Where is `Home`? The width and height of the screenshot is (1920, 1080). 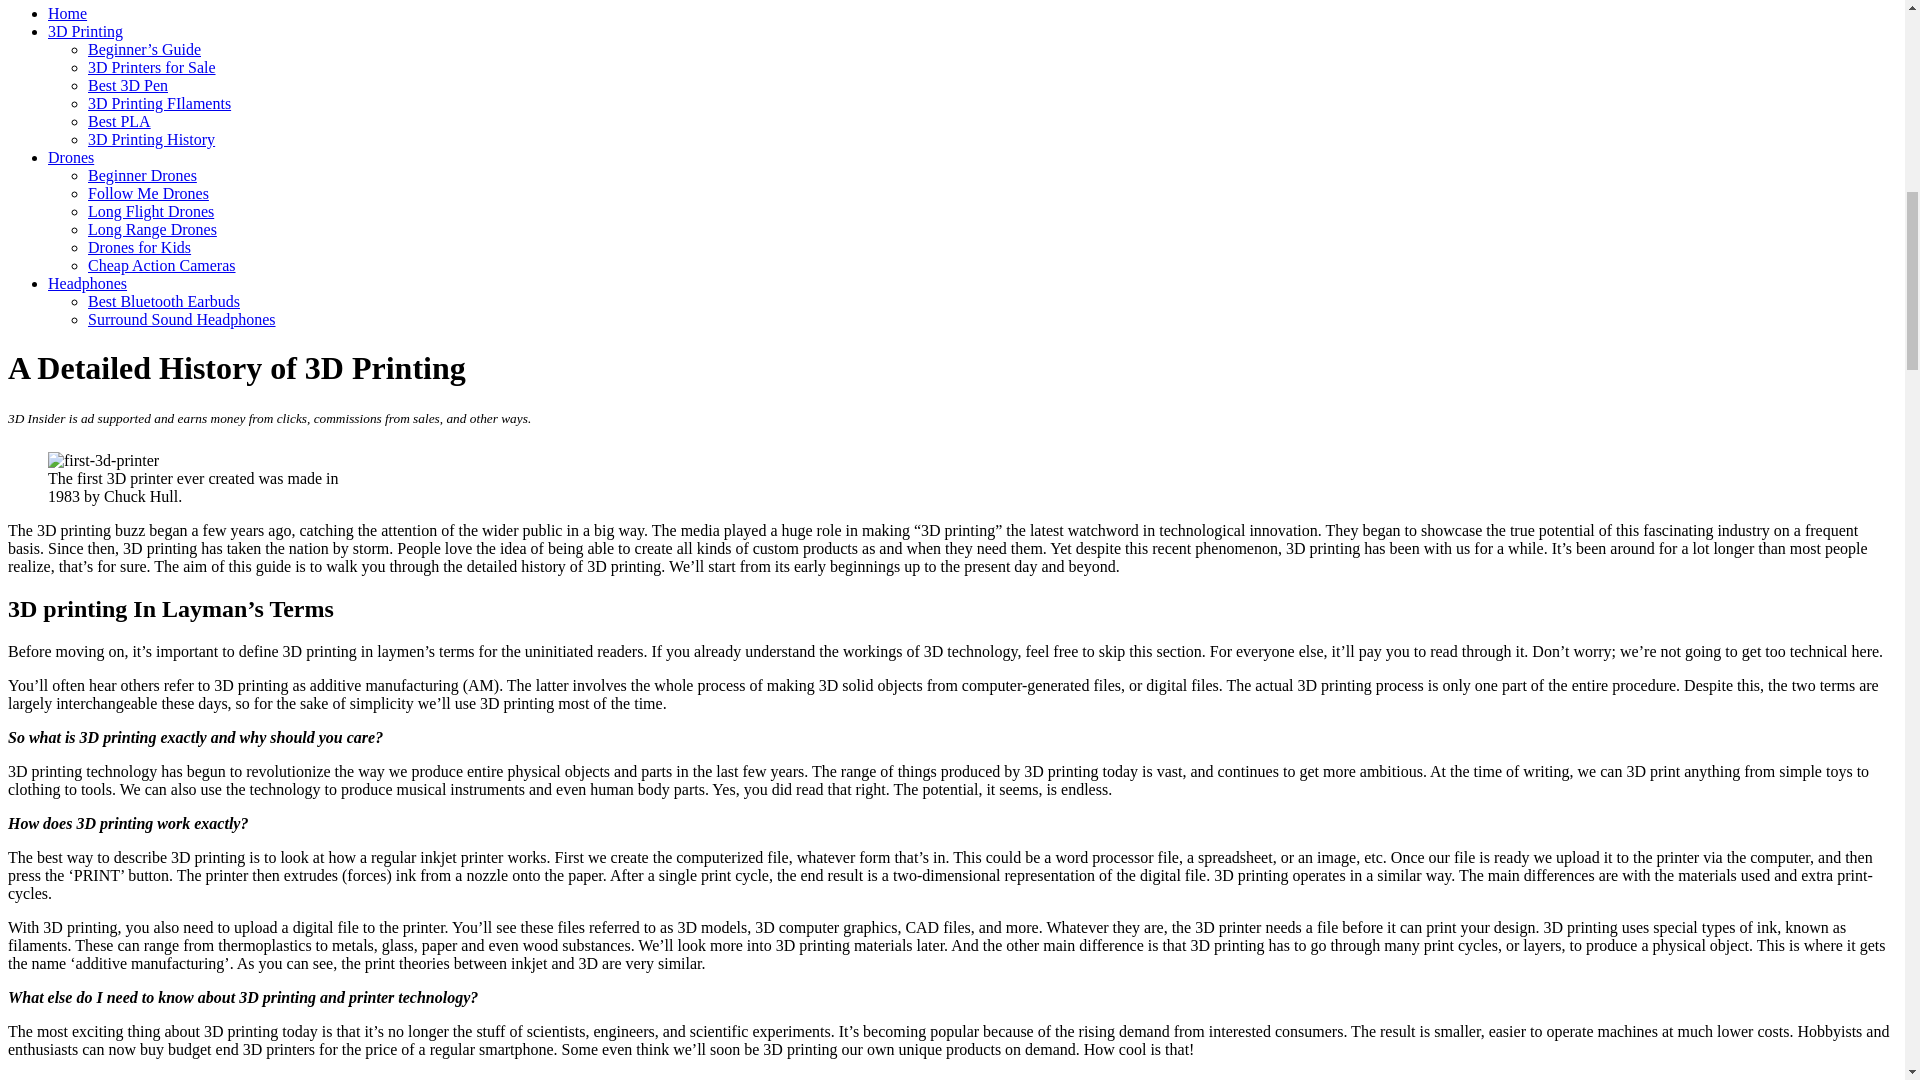 Home is located at coordinates (67, 13).